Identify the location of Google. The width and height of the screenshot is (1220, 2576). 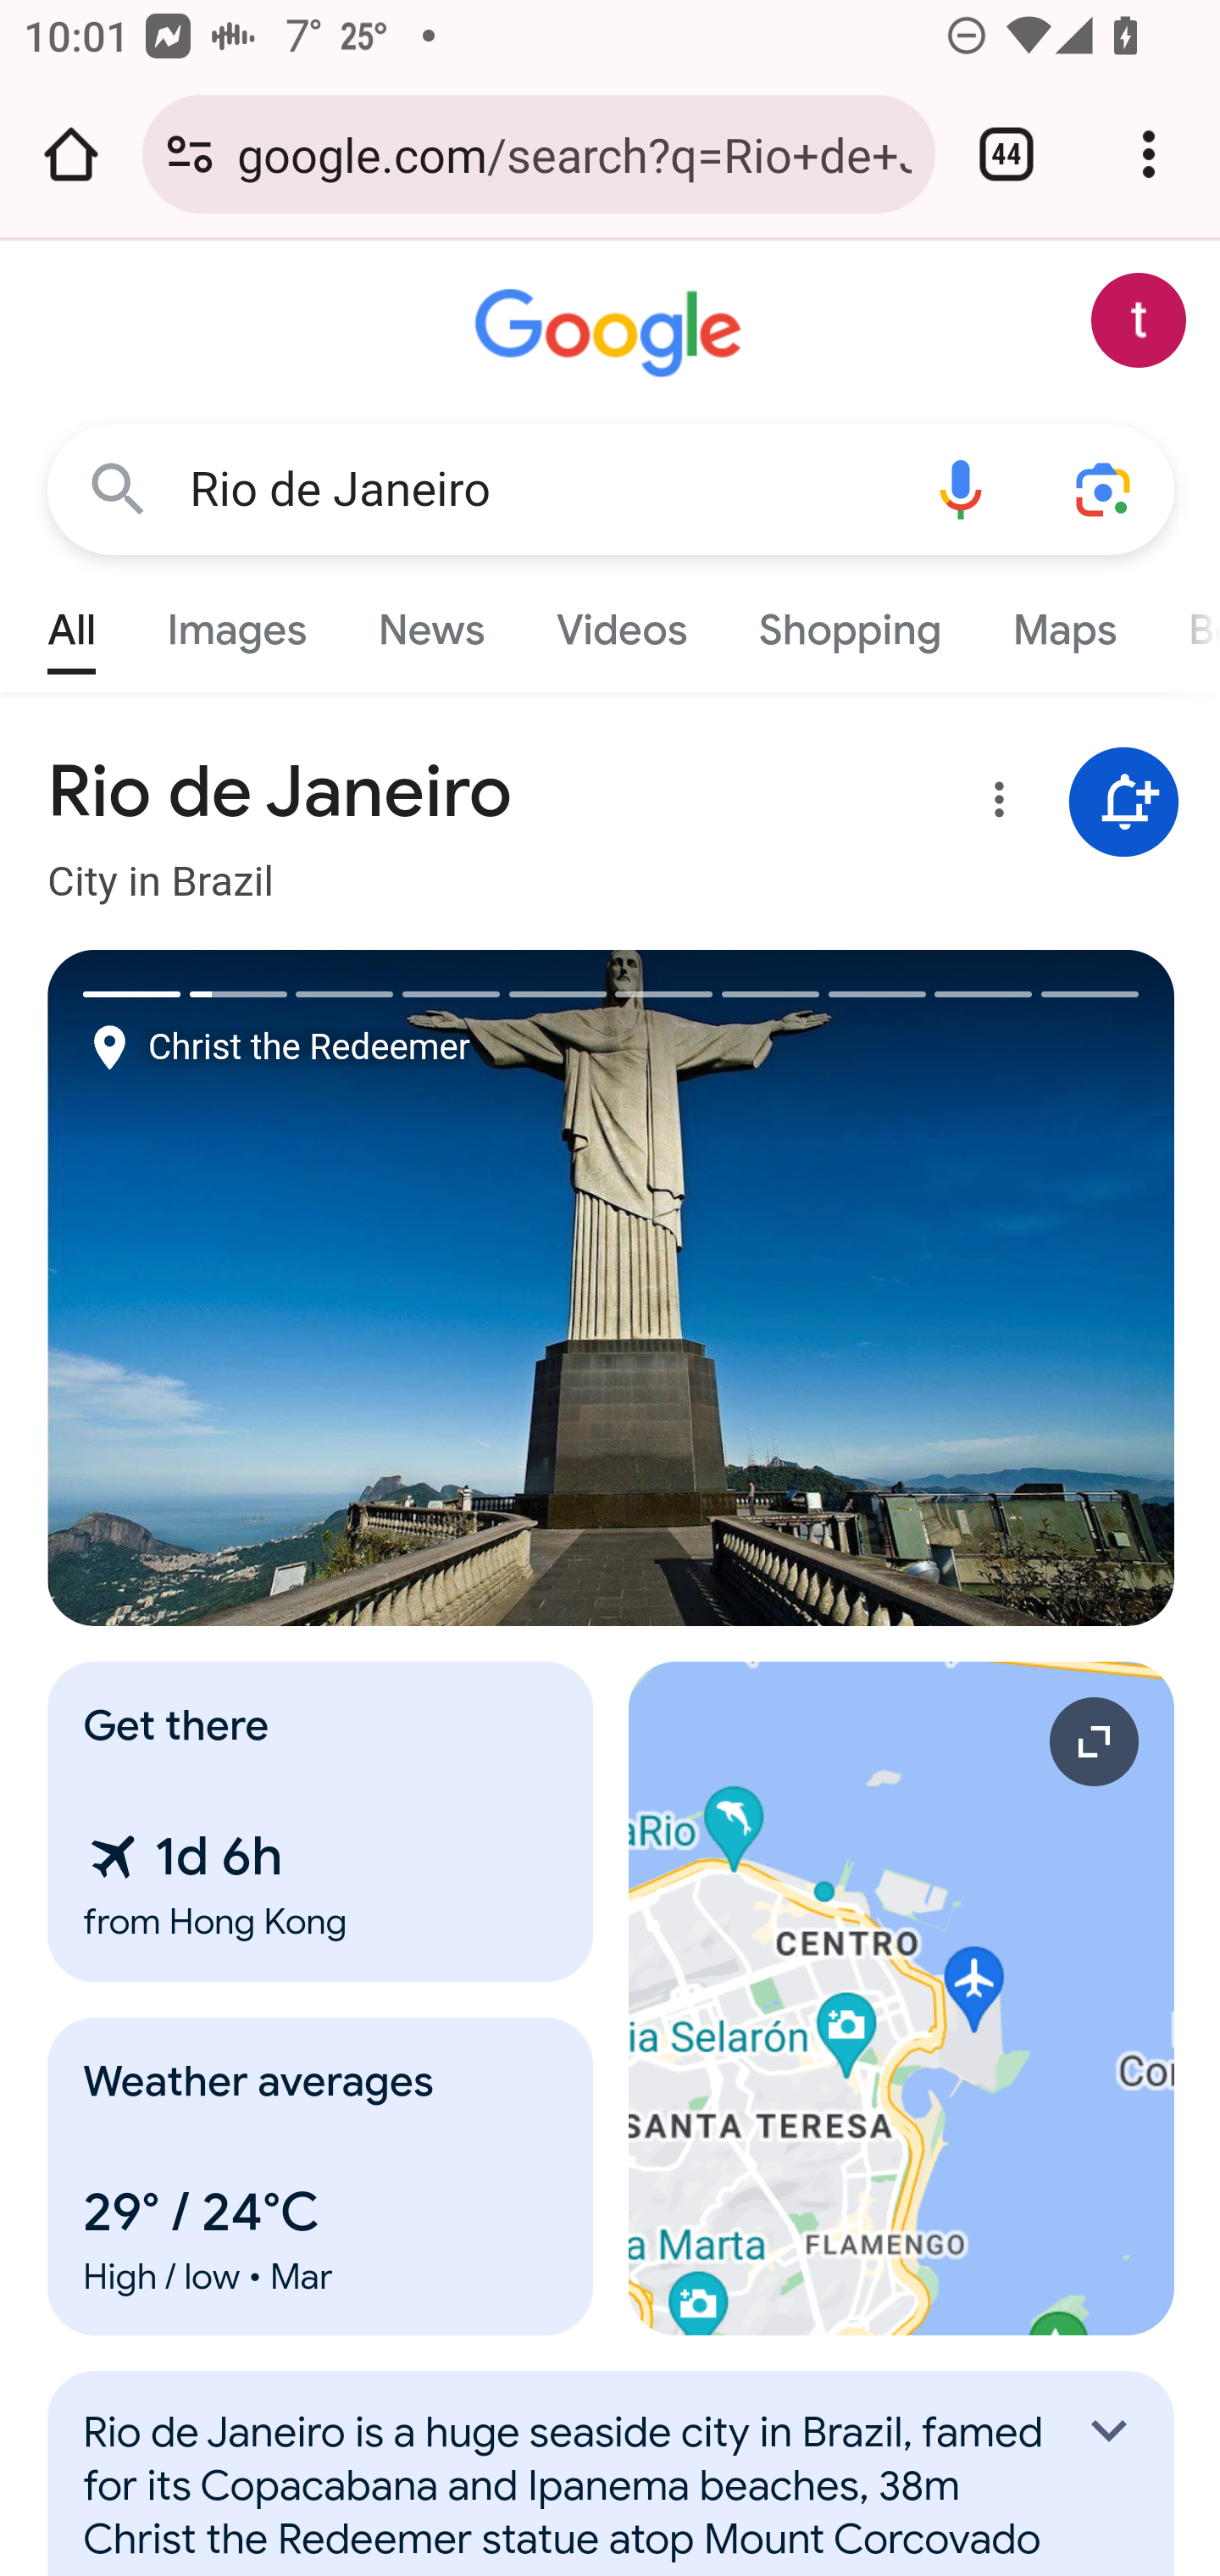
(612, 334).